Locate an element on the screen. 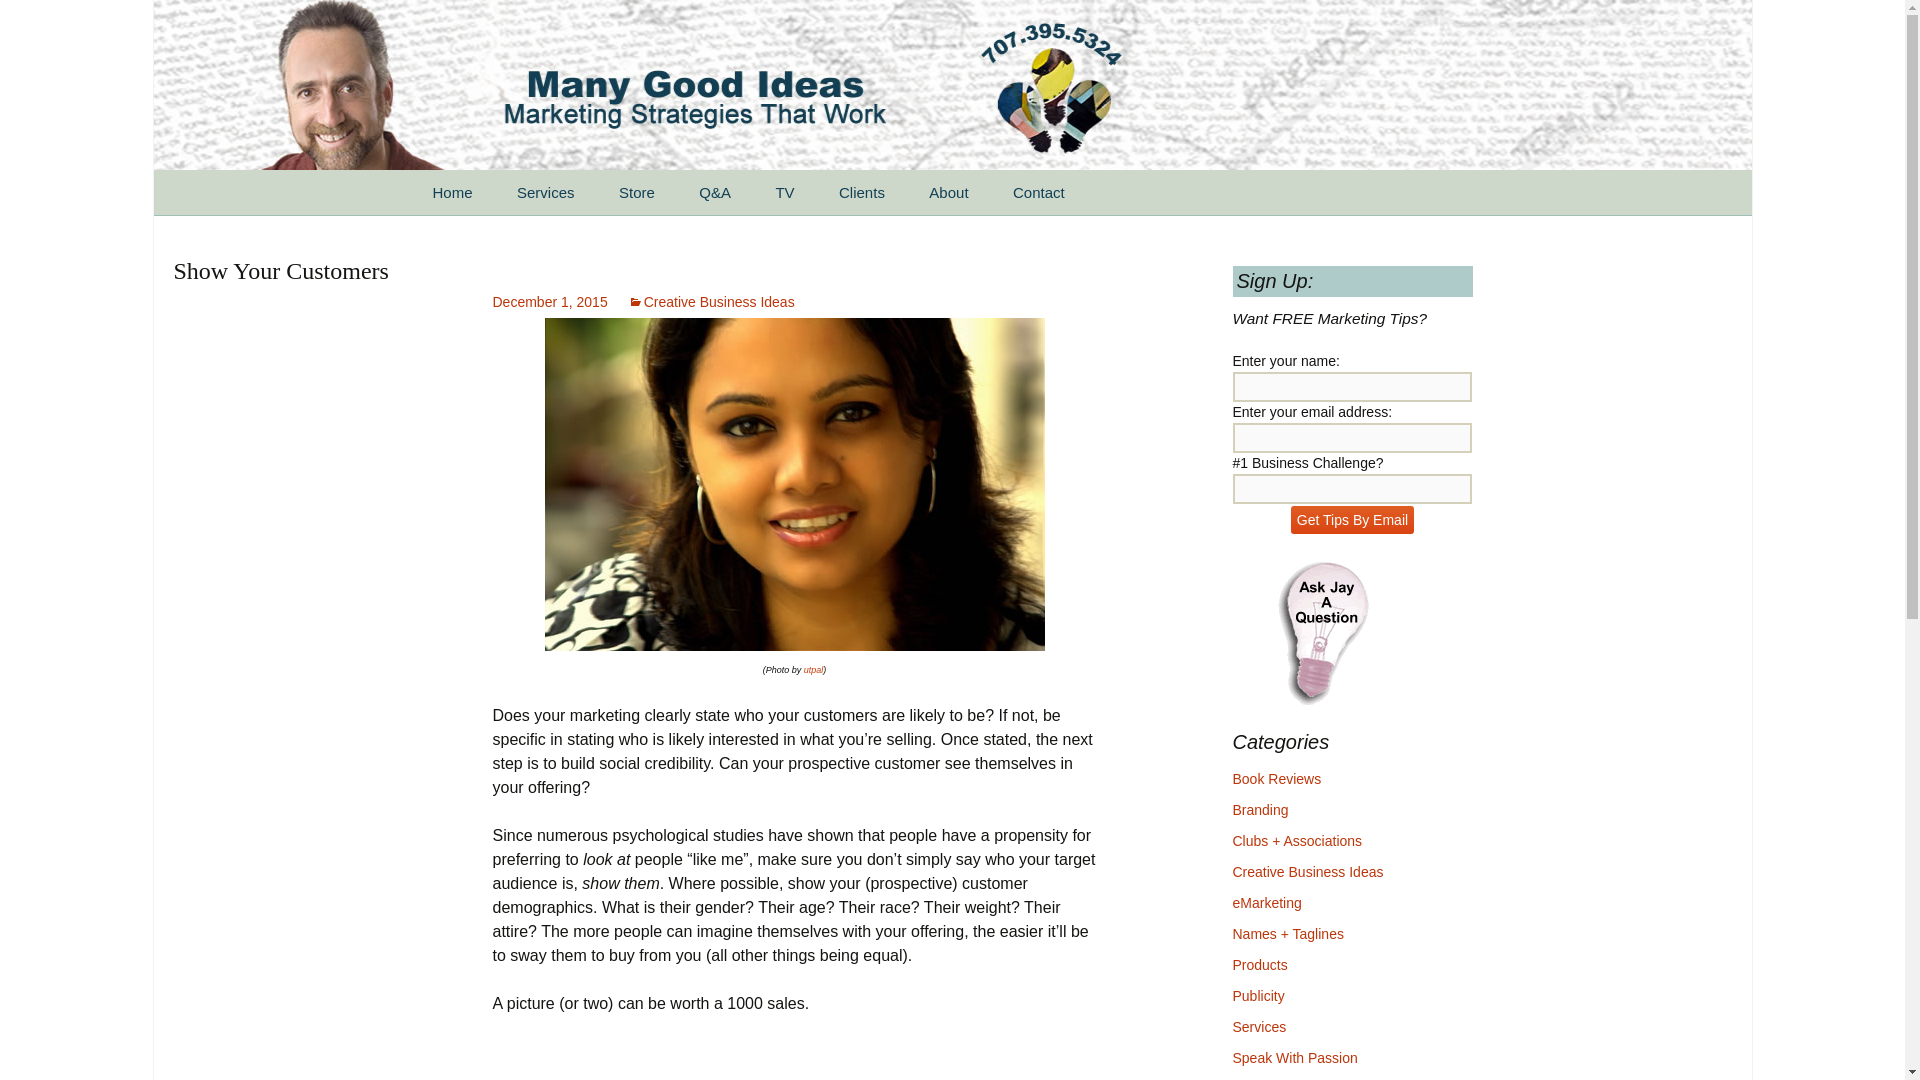 This screenshot has height=1080, width=1920. utpal is located at coordinates (814, 670).